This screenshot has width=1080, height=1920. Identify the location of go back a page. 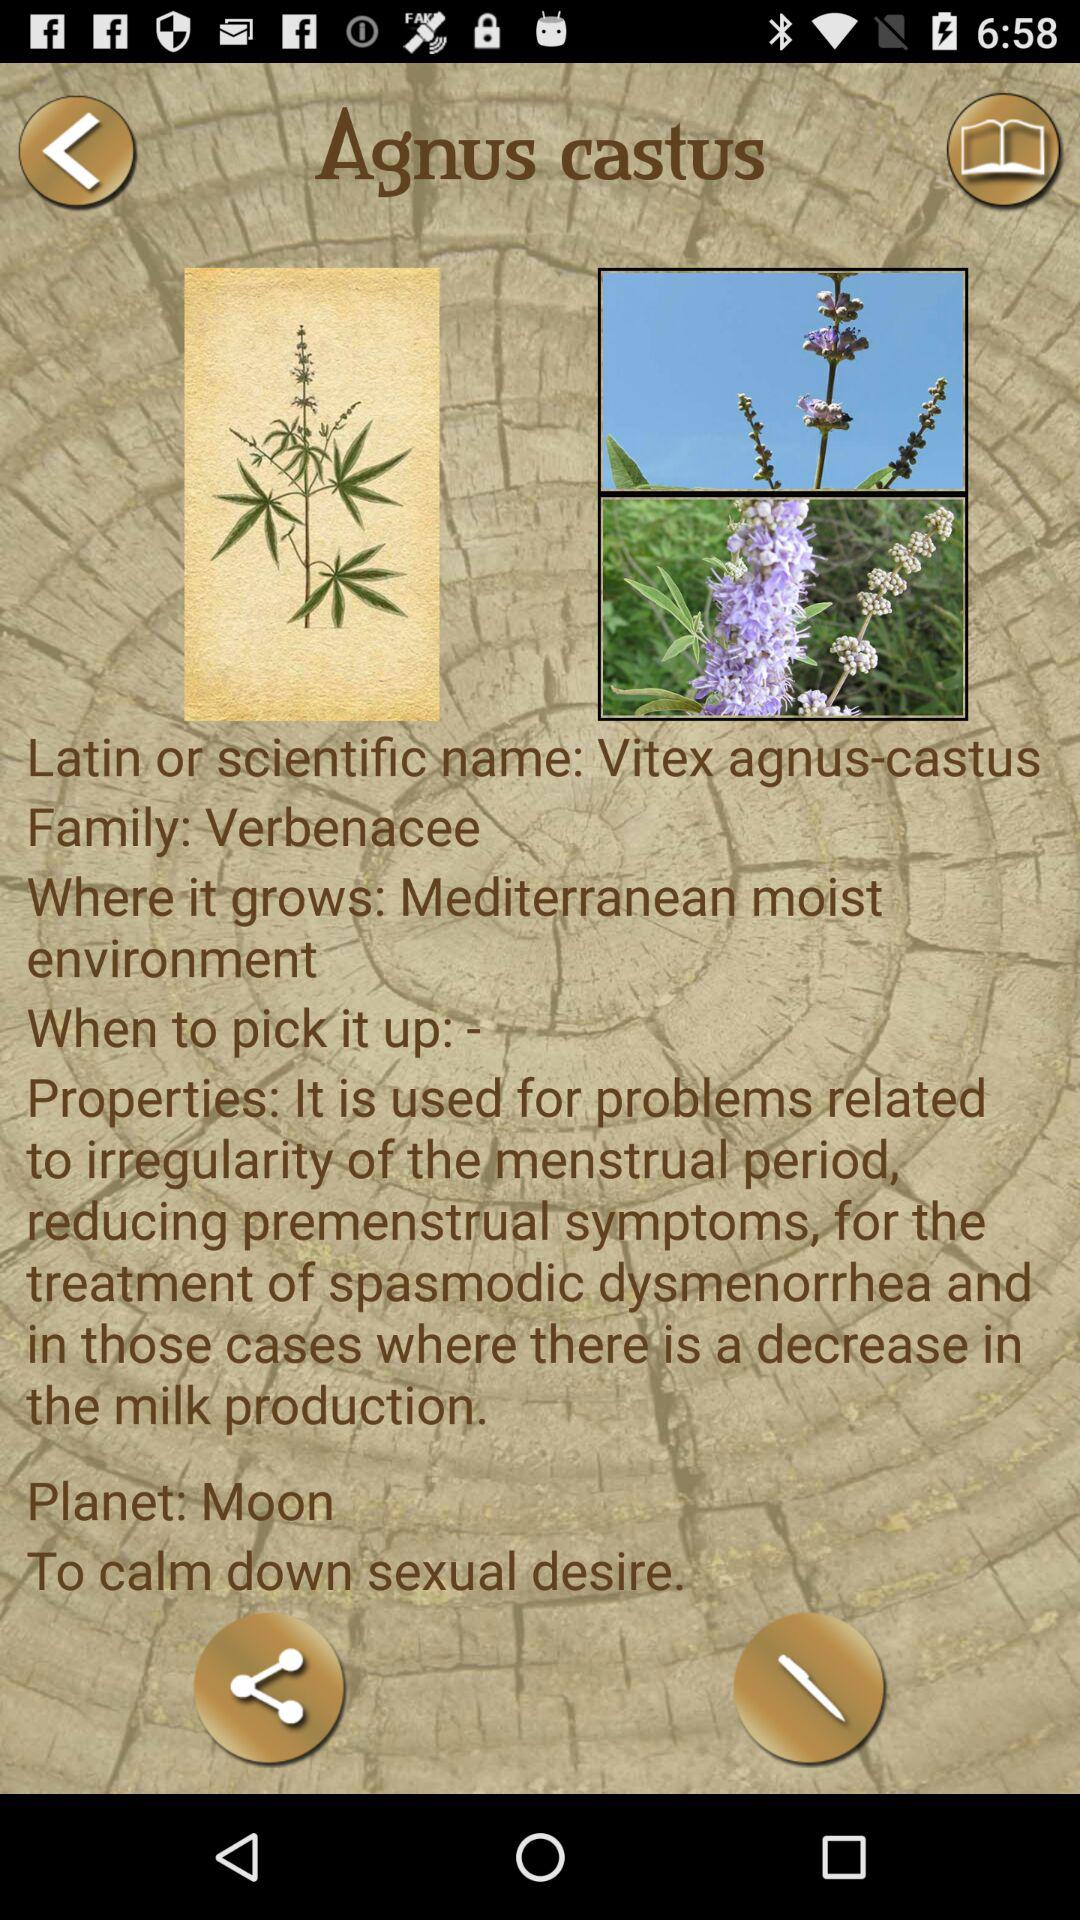
(76, 152).